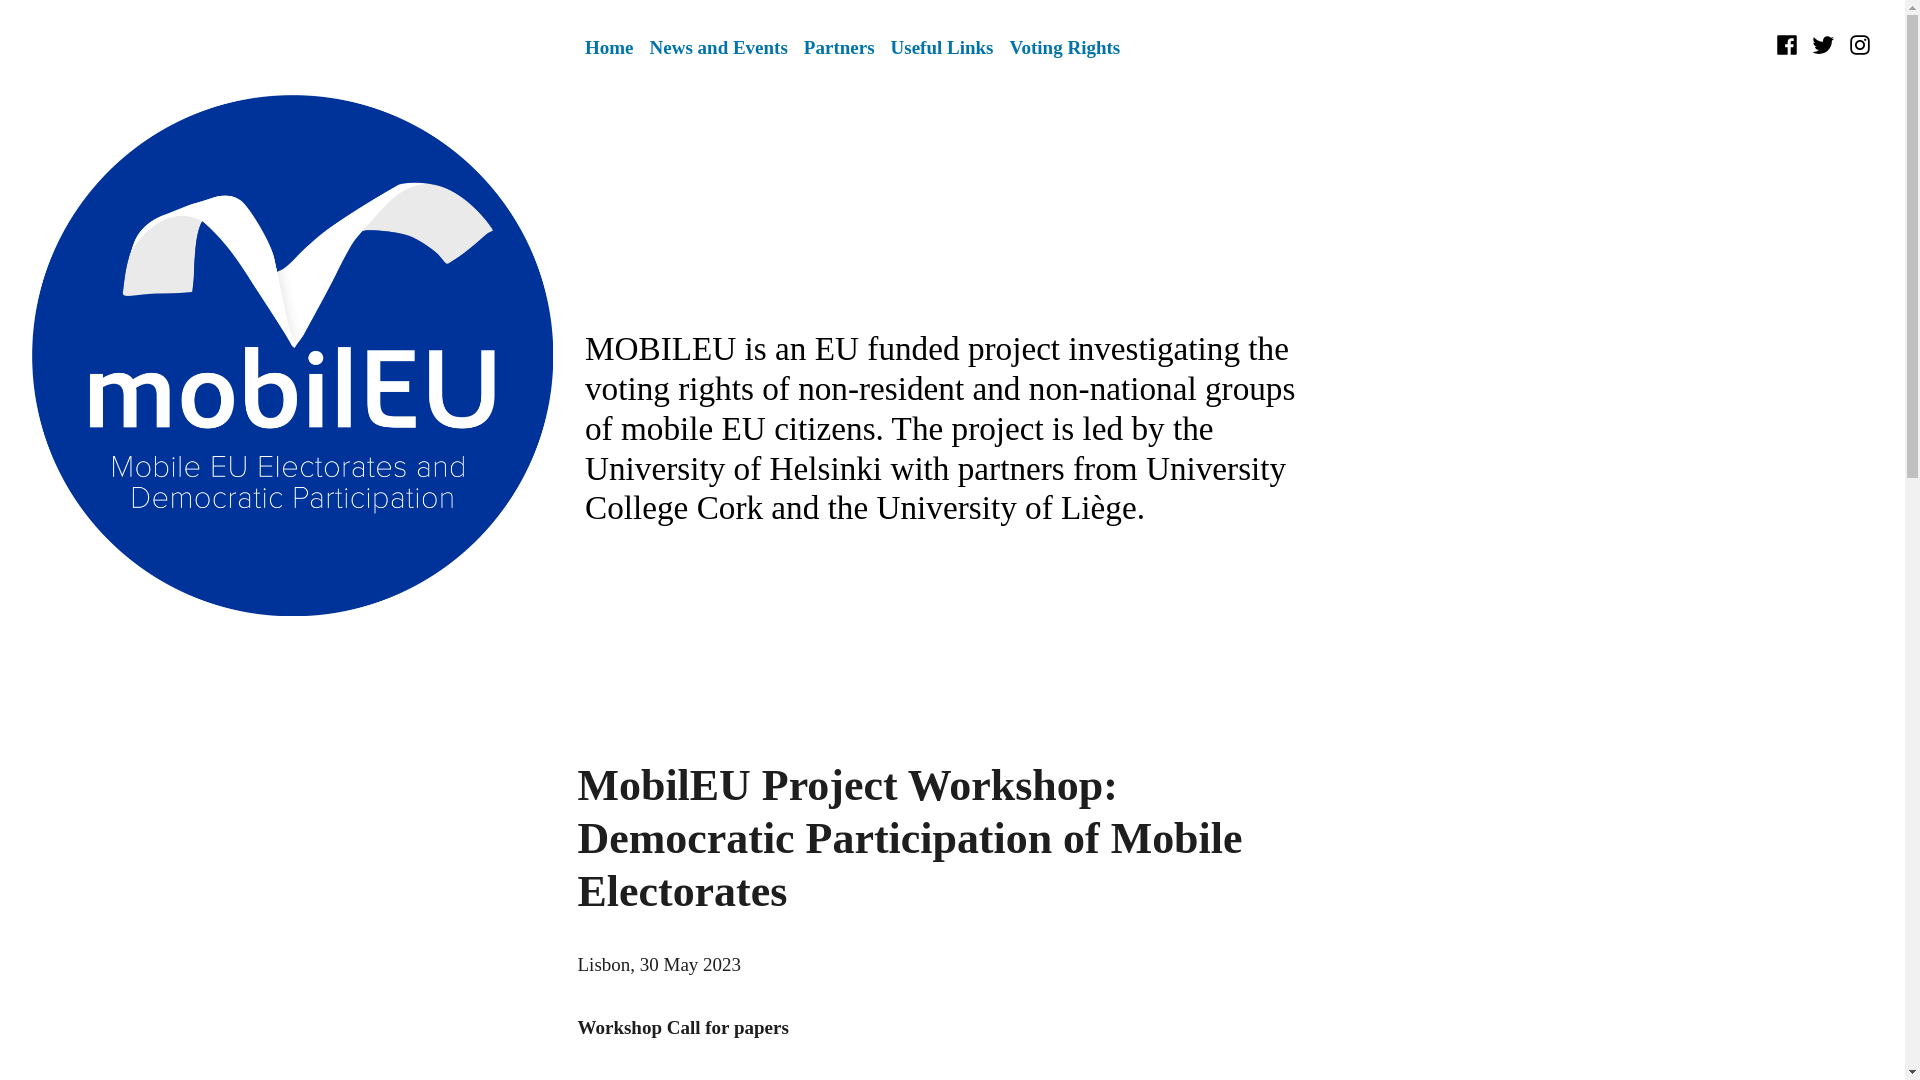  Describe the element at coordinates (1789, 45) in the screenshot. I see `Facebook` at that location.